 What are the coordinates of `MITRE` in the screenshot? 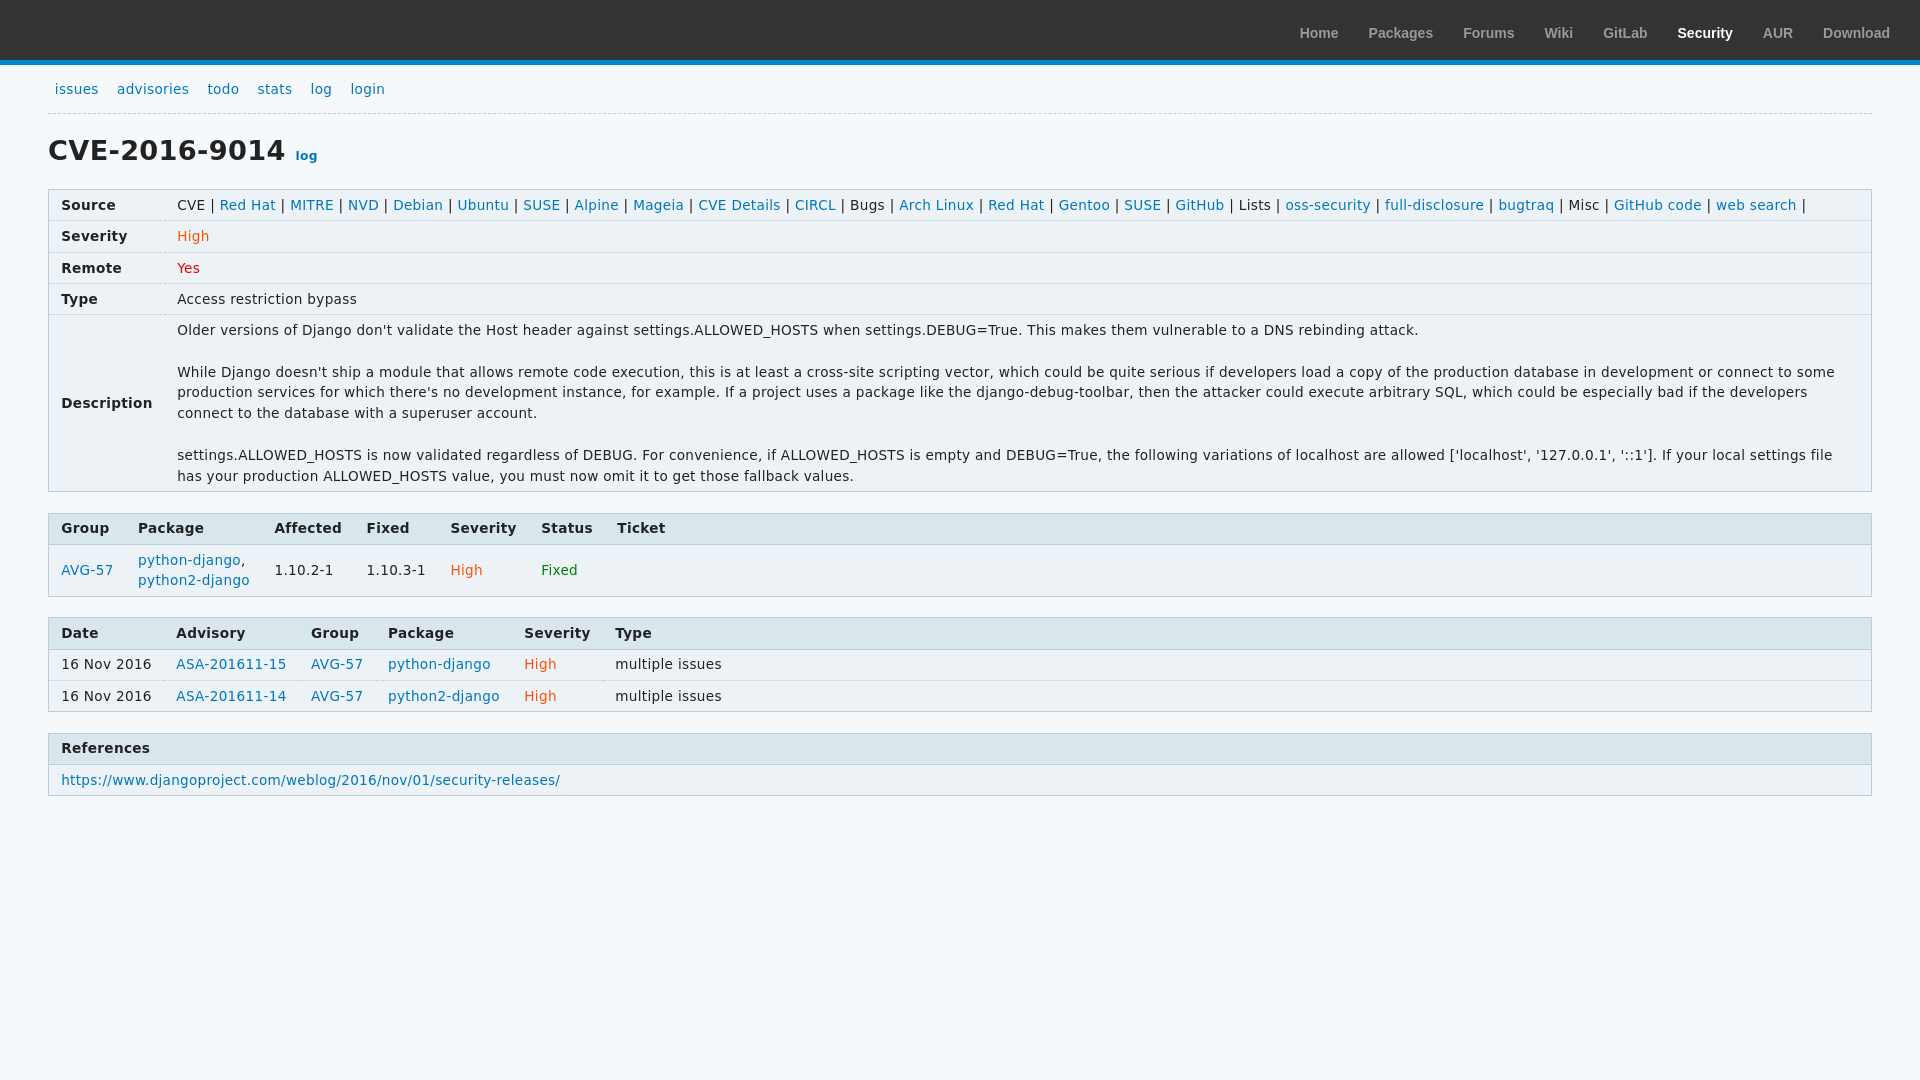 It's located at (312, 204).